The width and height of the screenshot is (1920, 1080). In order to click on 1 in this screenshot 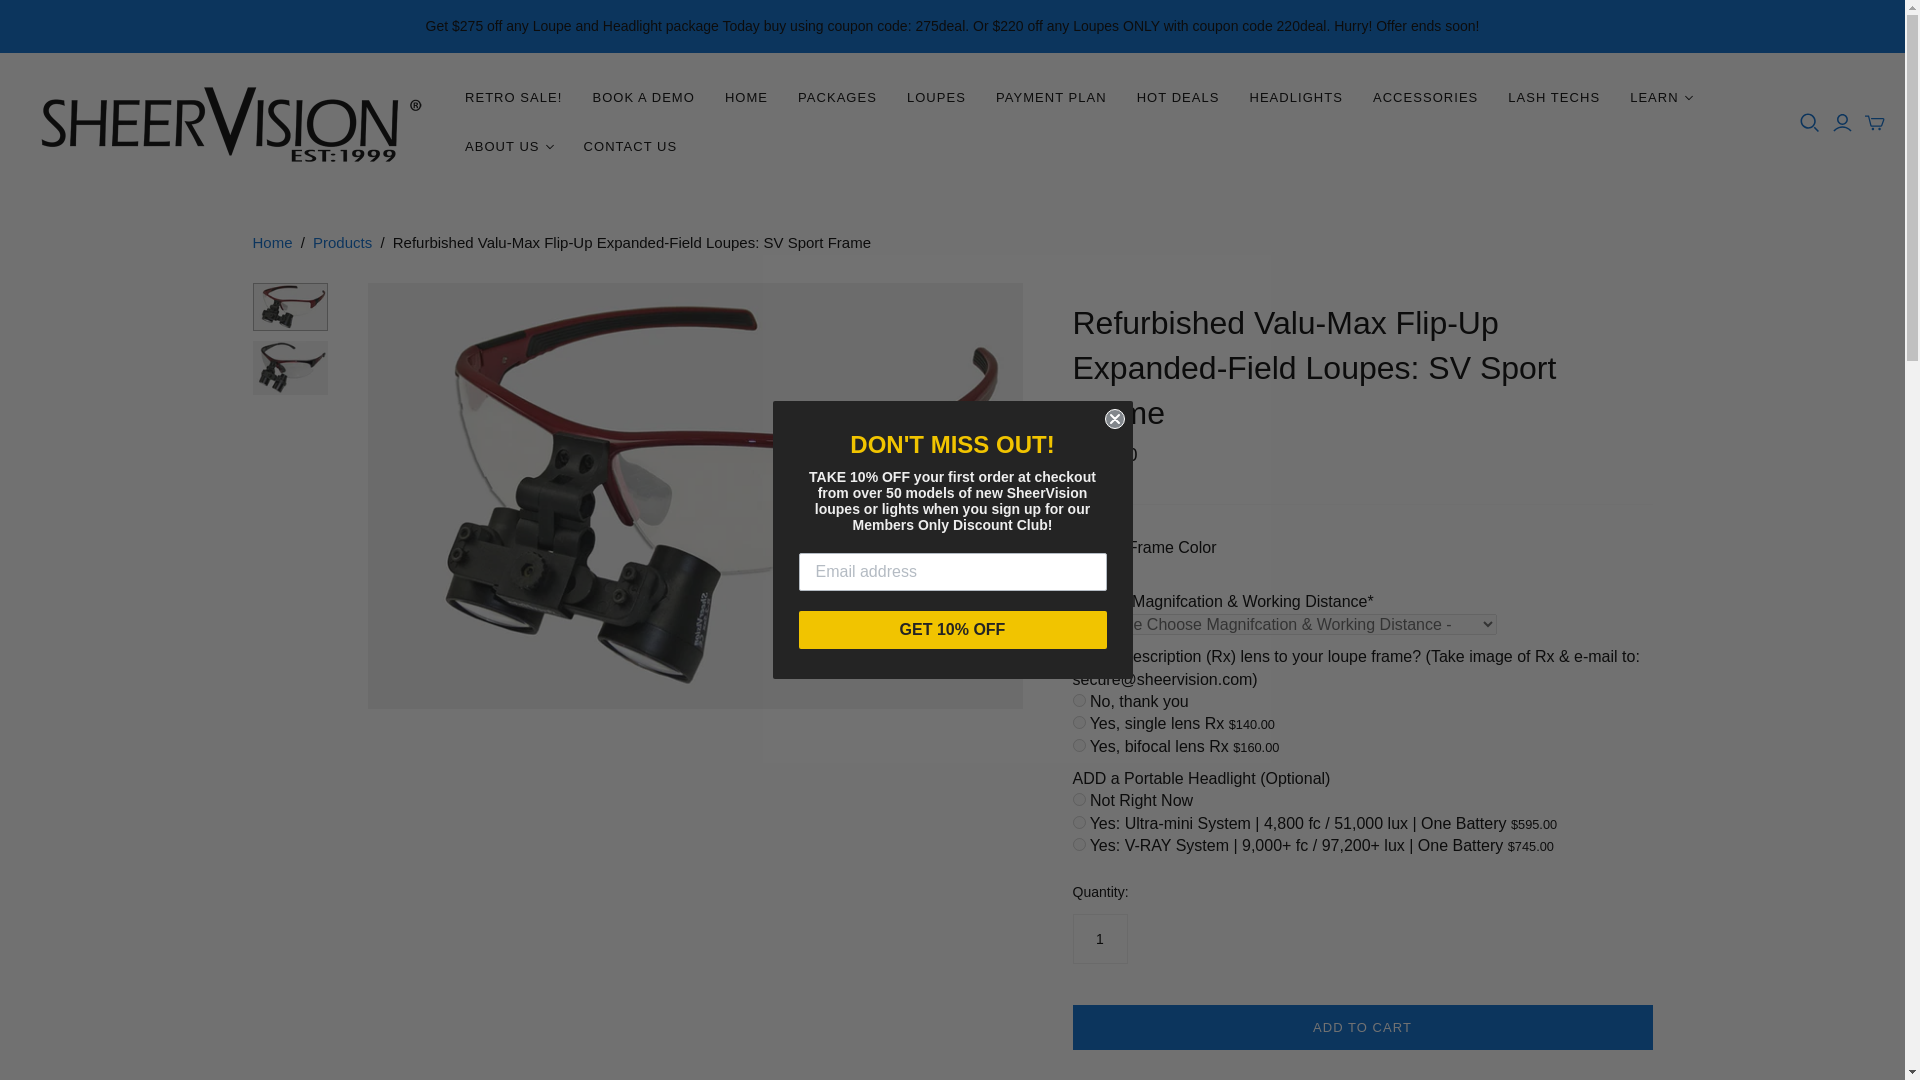, I will do `click(1099, 938)`.